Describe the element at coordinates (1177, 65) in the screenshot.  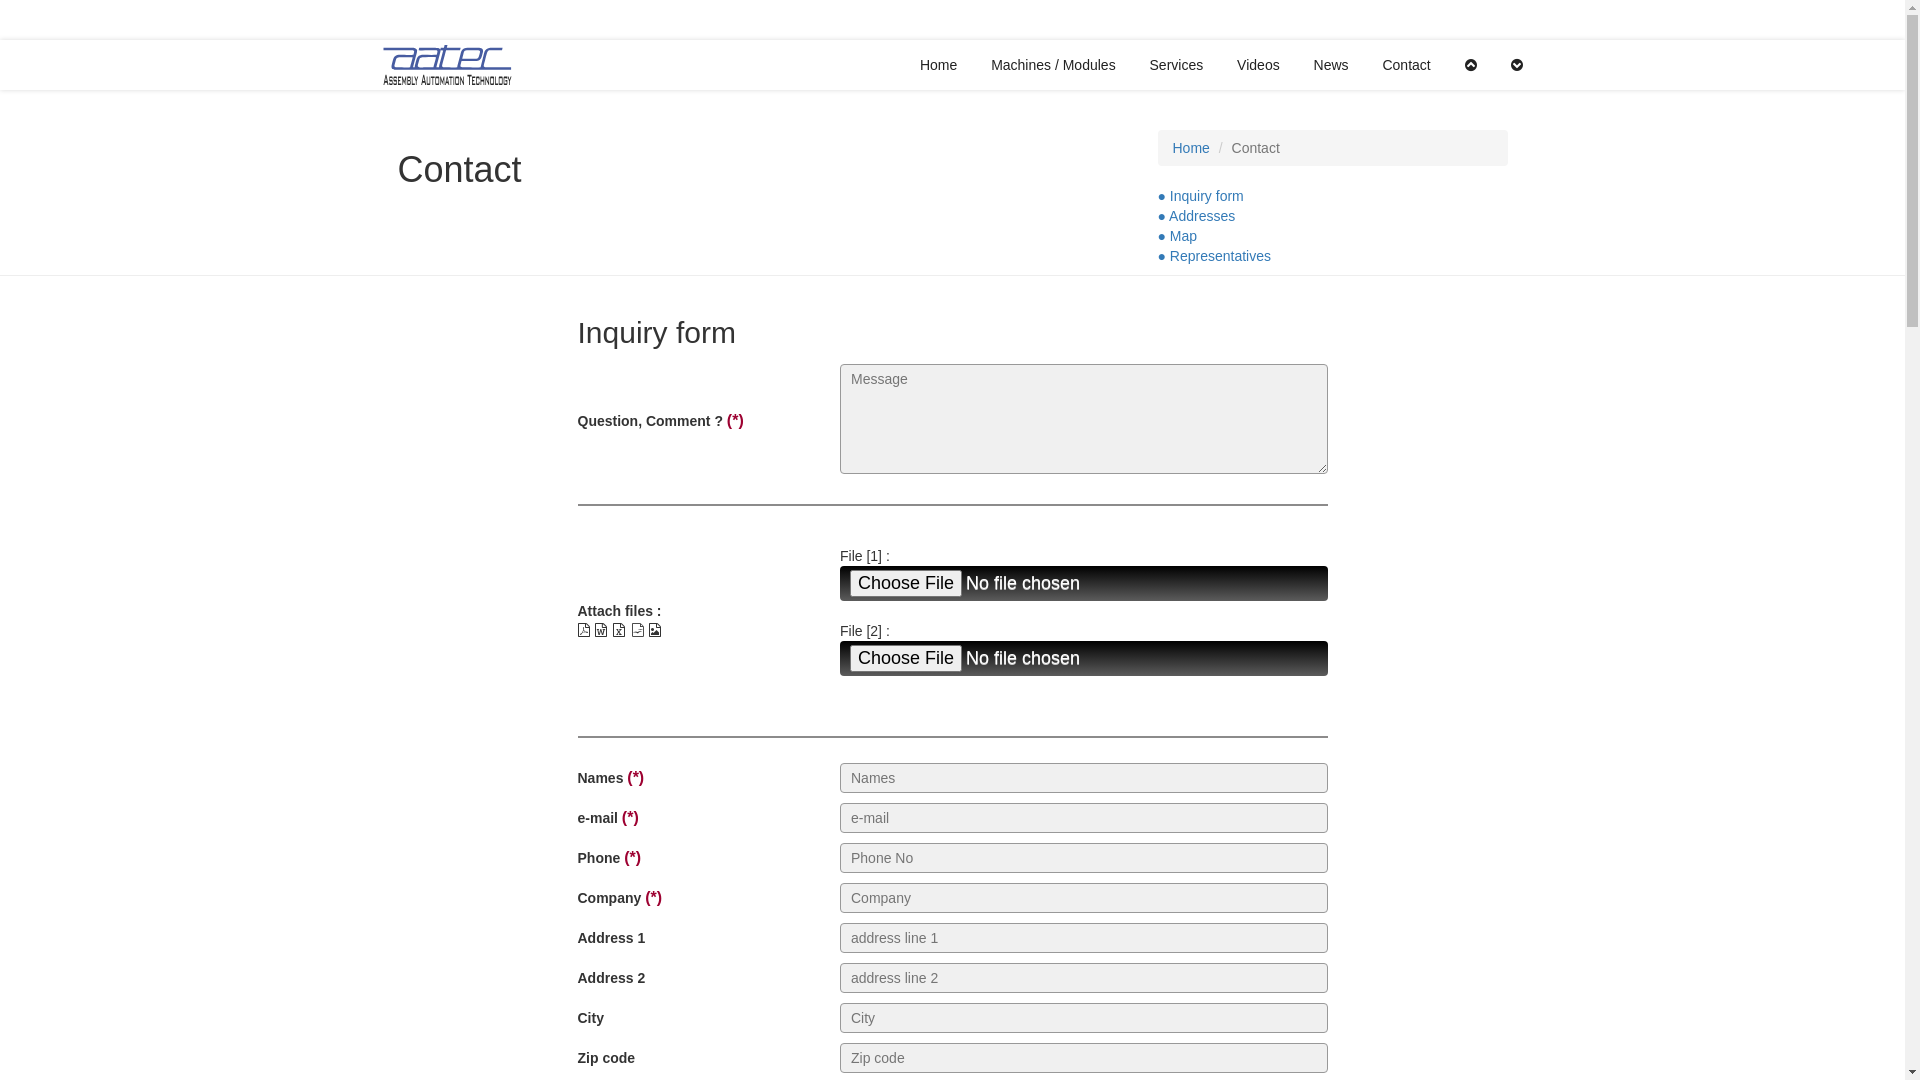
I see `Services` at that location.